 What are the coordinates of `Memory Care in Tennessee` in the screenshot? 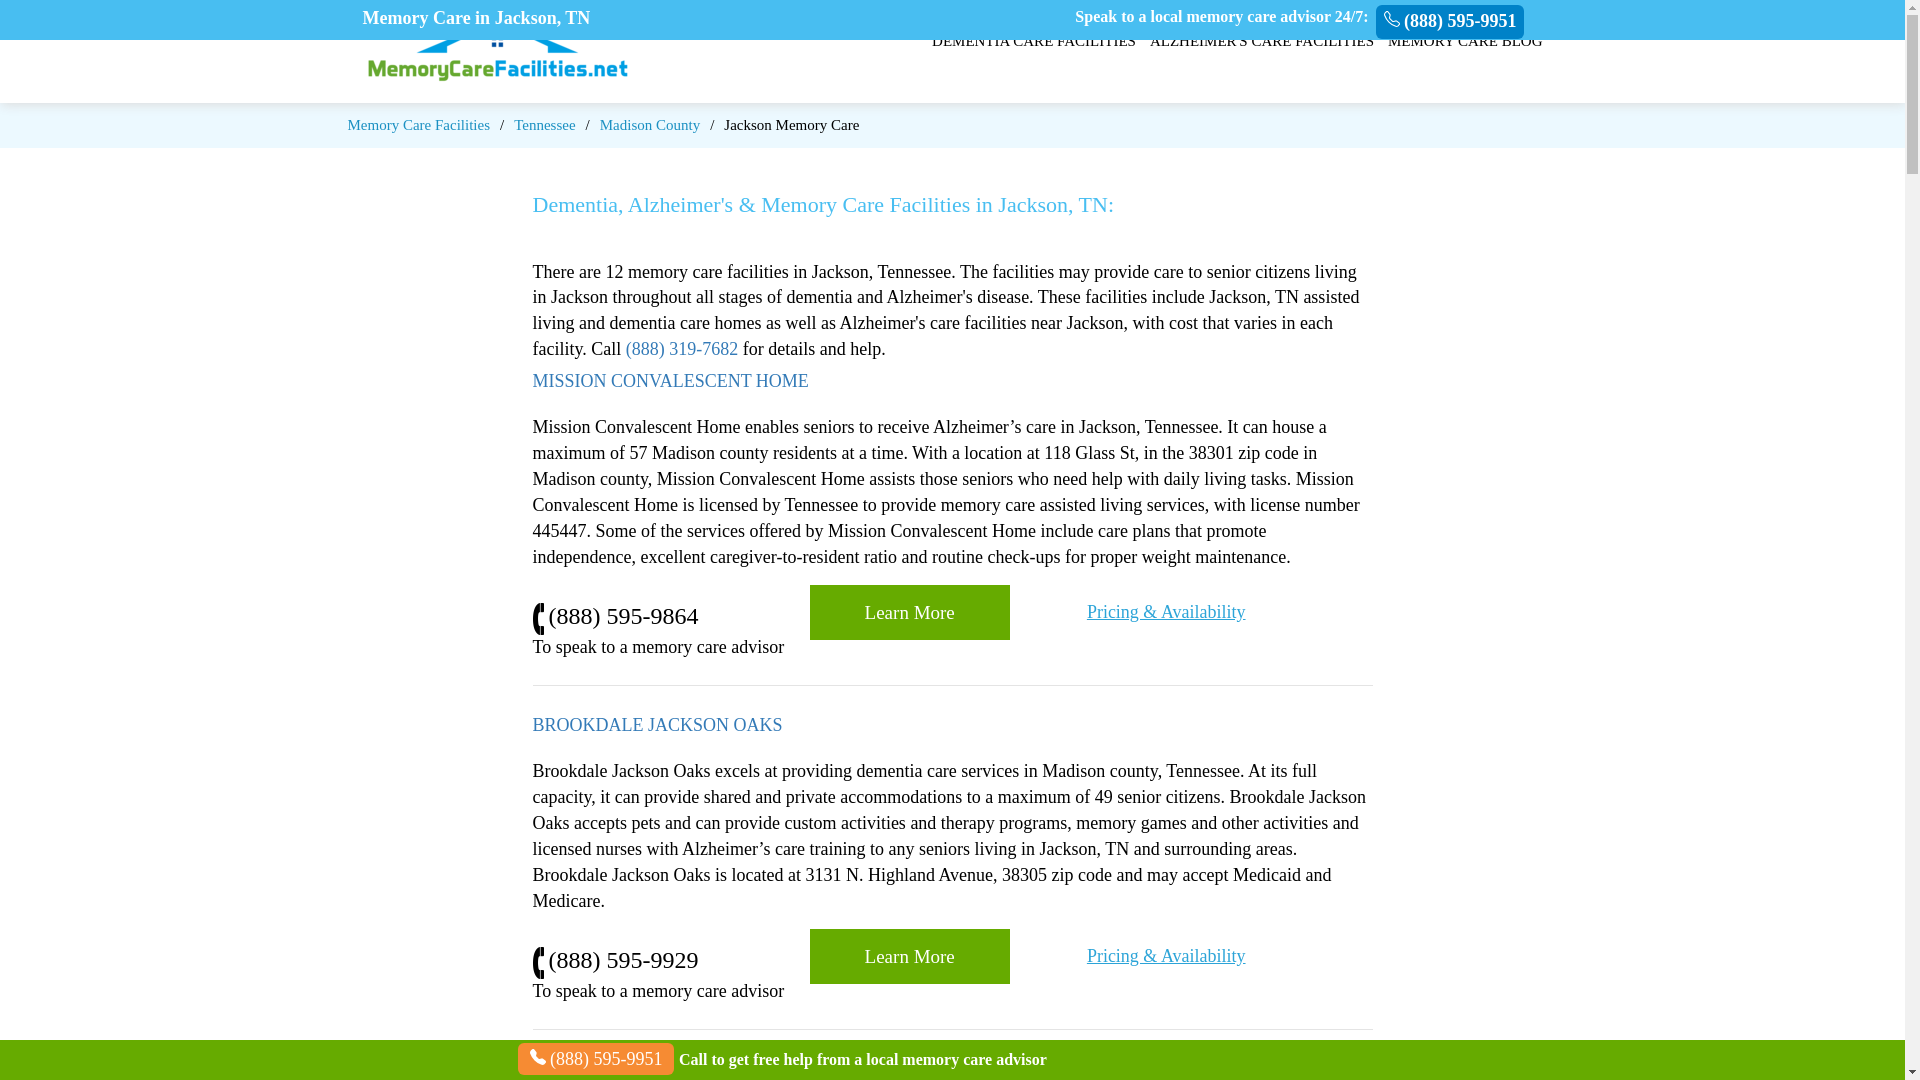 It's located at (544, 124).